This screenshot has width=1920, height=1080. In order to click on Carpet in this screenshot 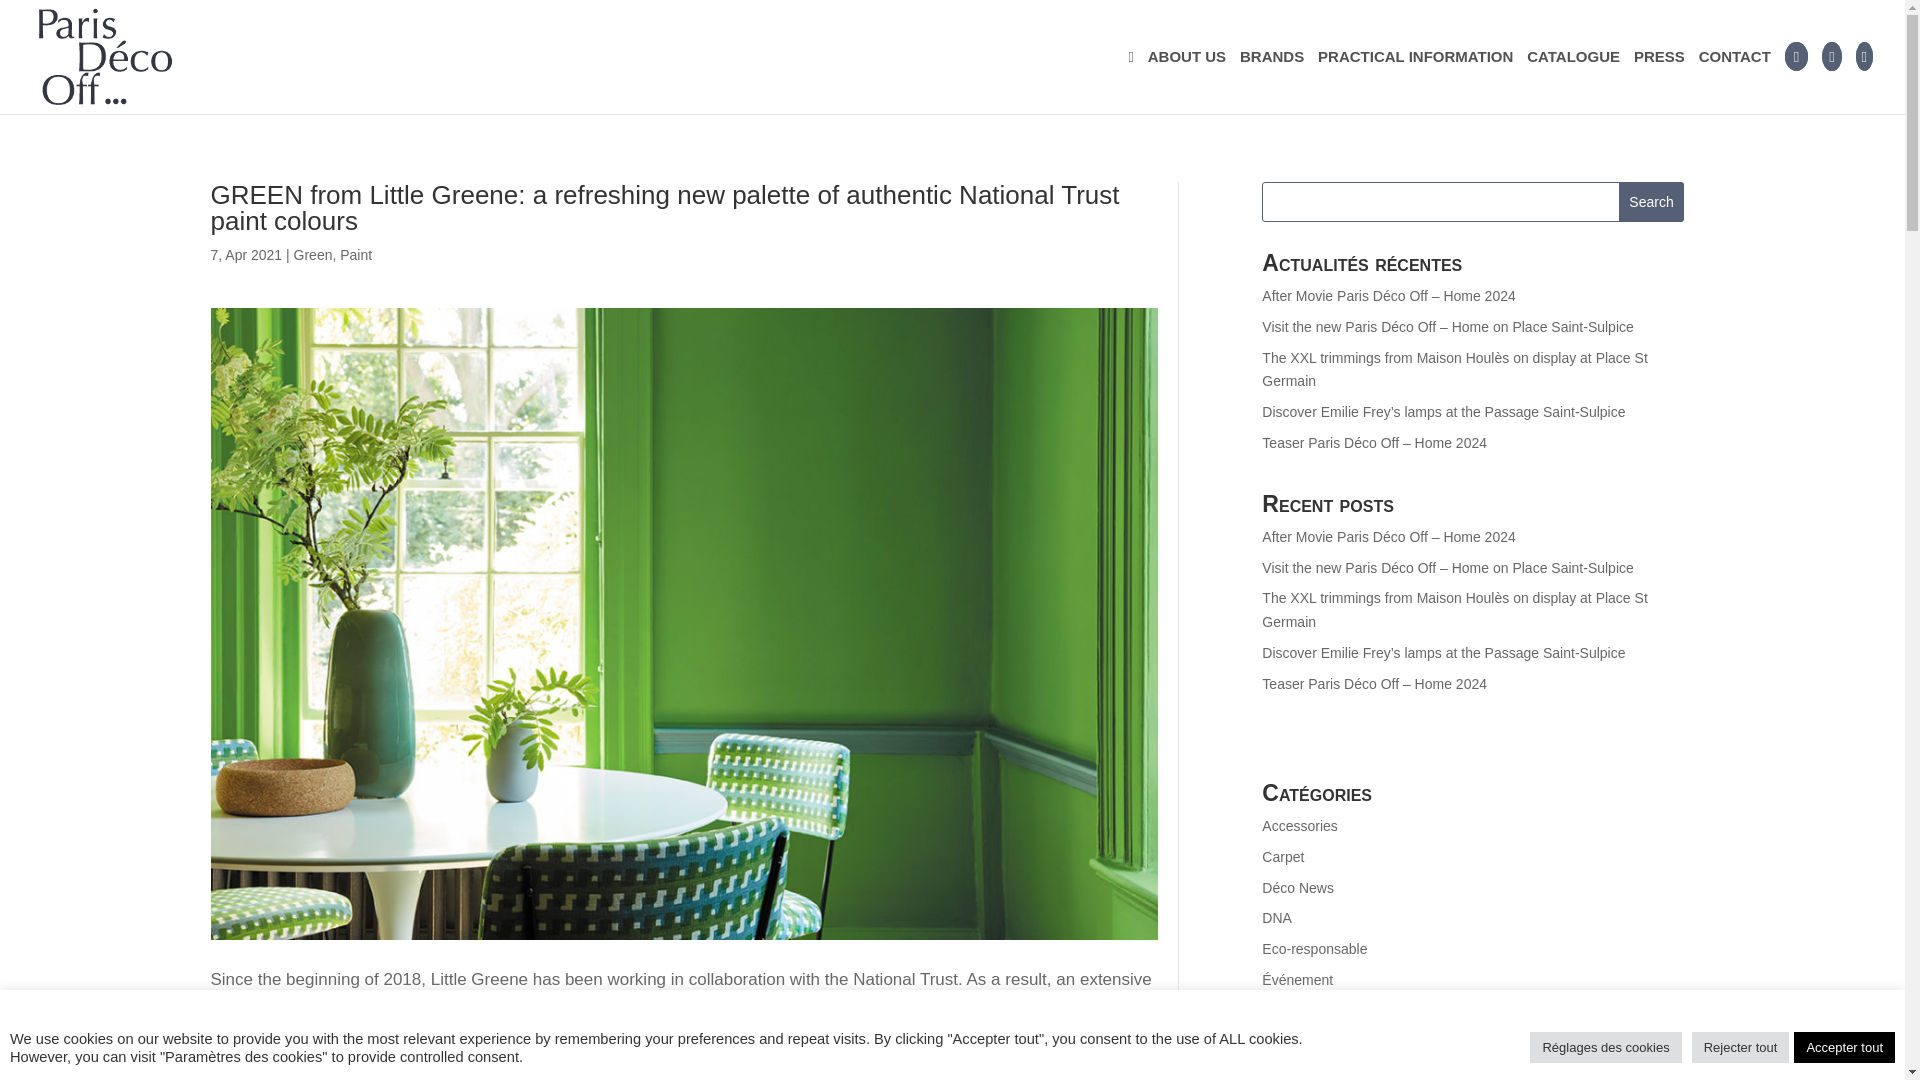, I will do `click(1282, 856)`.